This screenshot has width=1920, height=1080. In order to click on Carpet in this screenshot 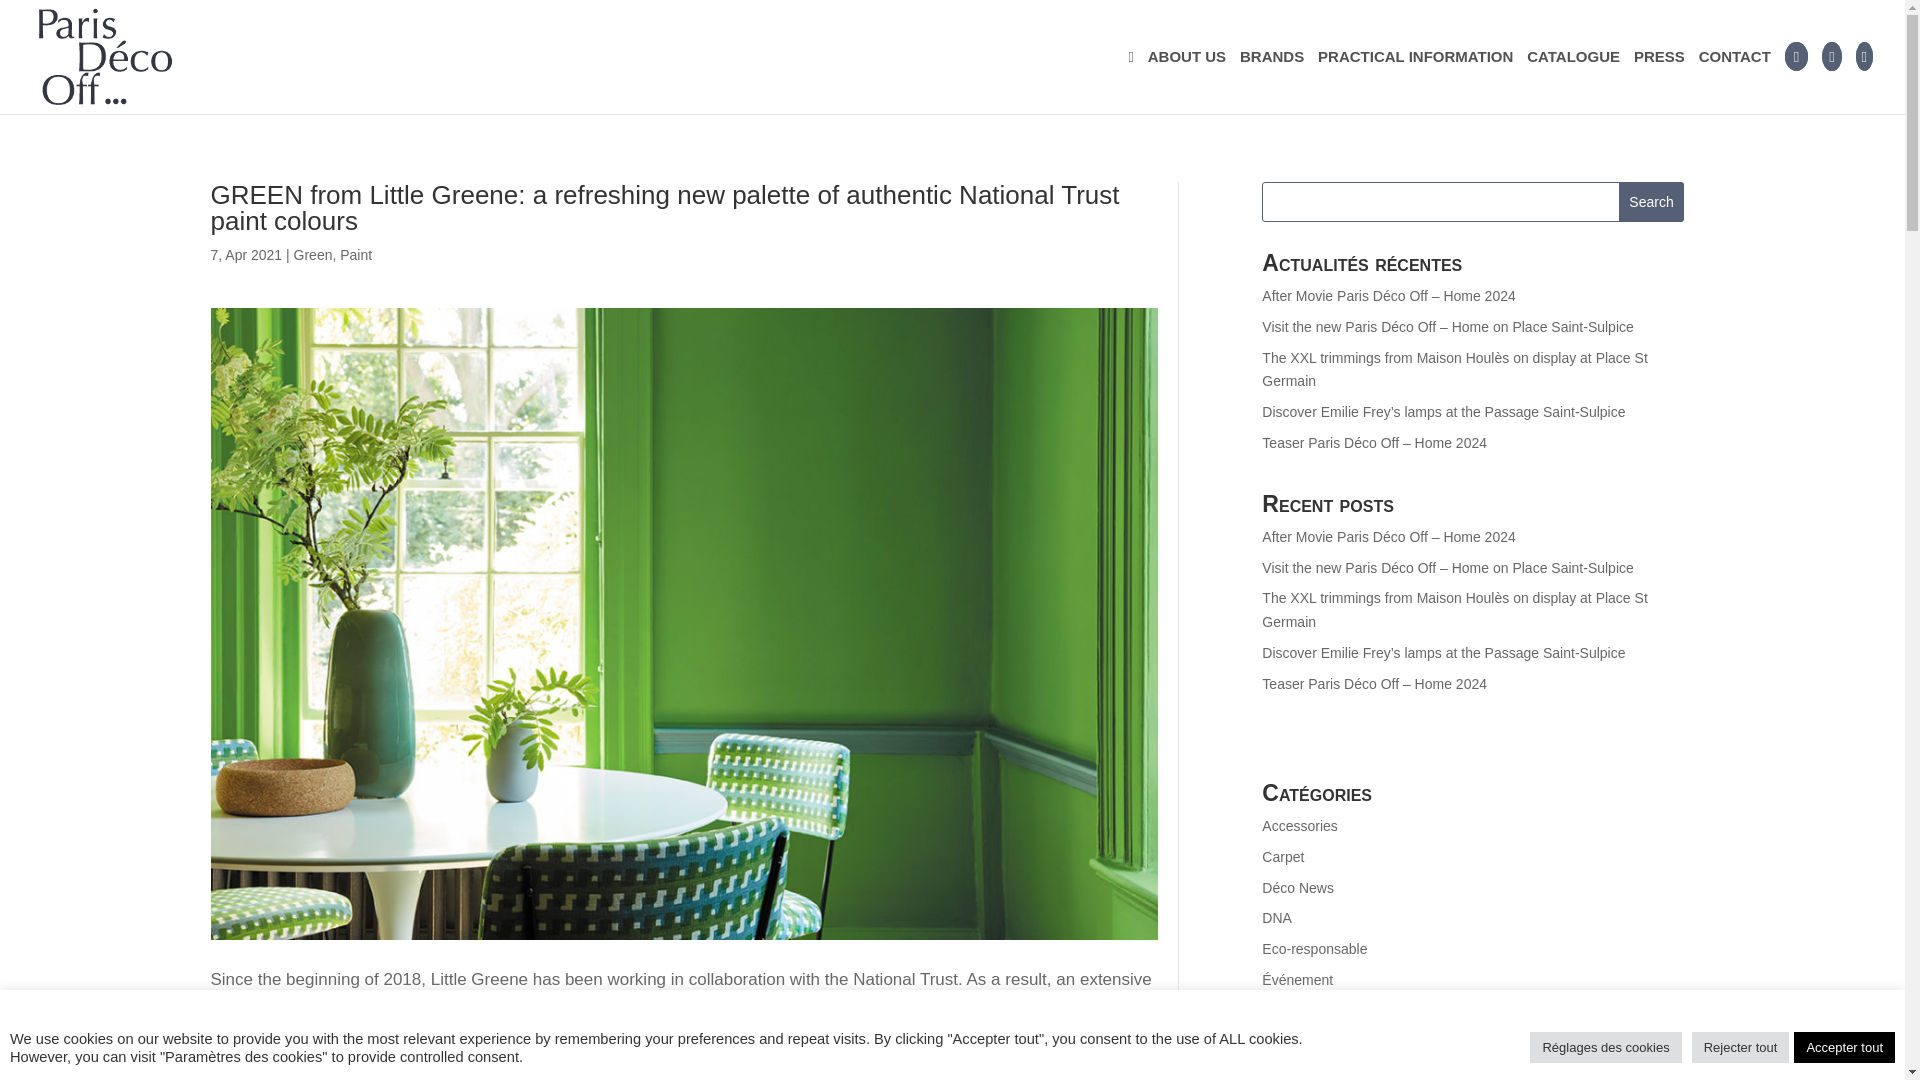, I will do `click(1282, 856)`.